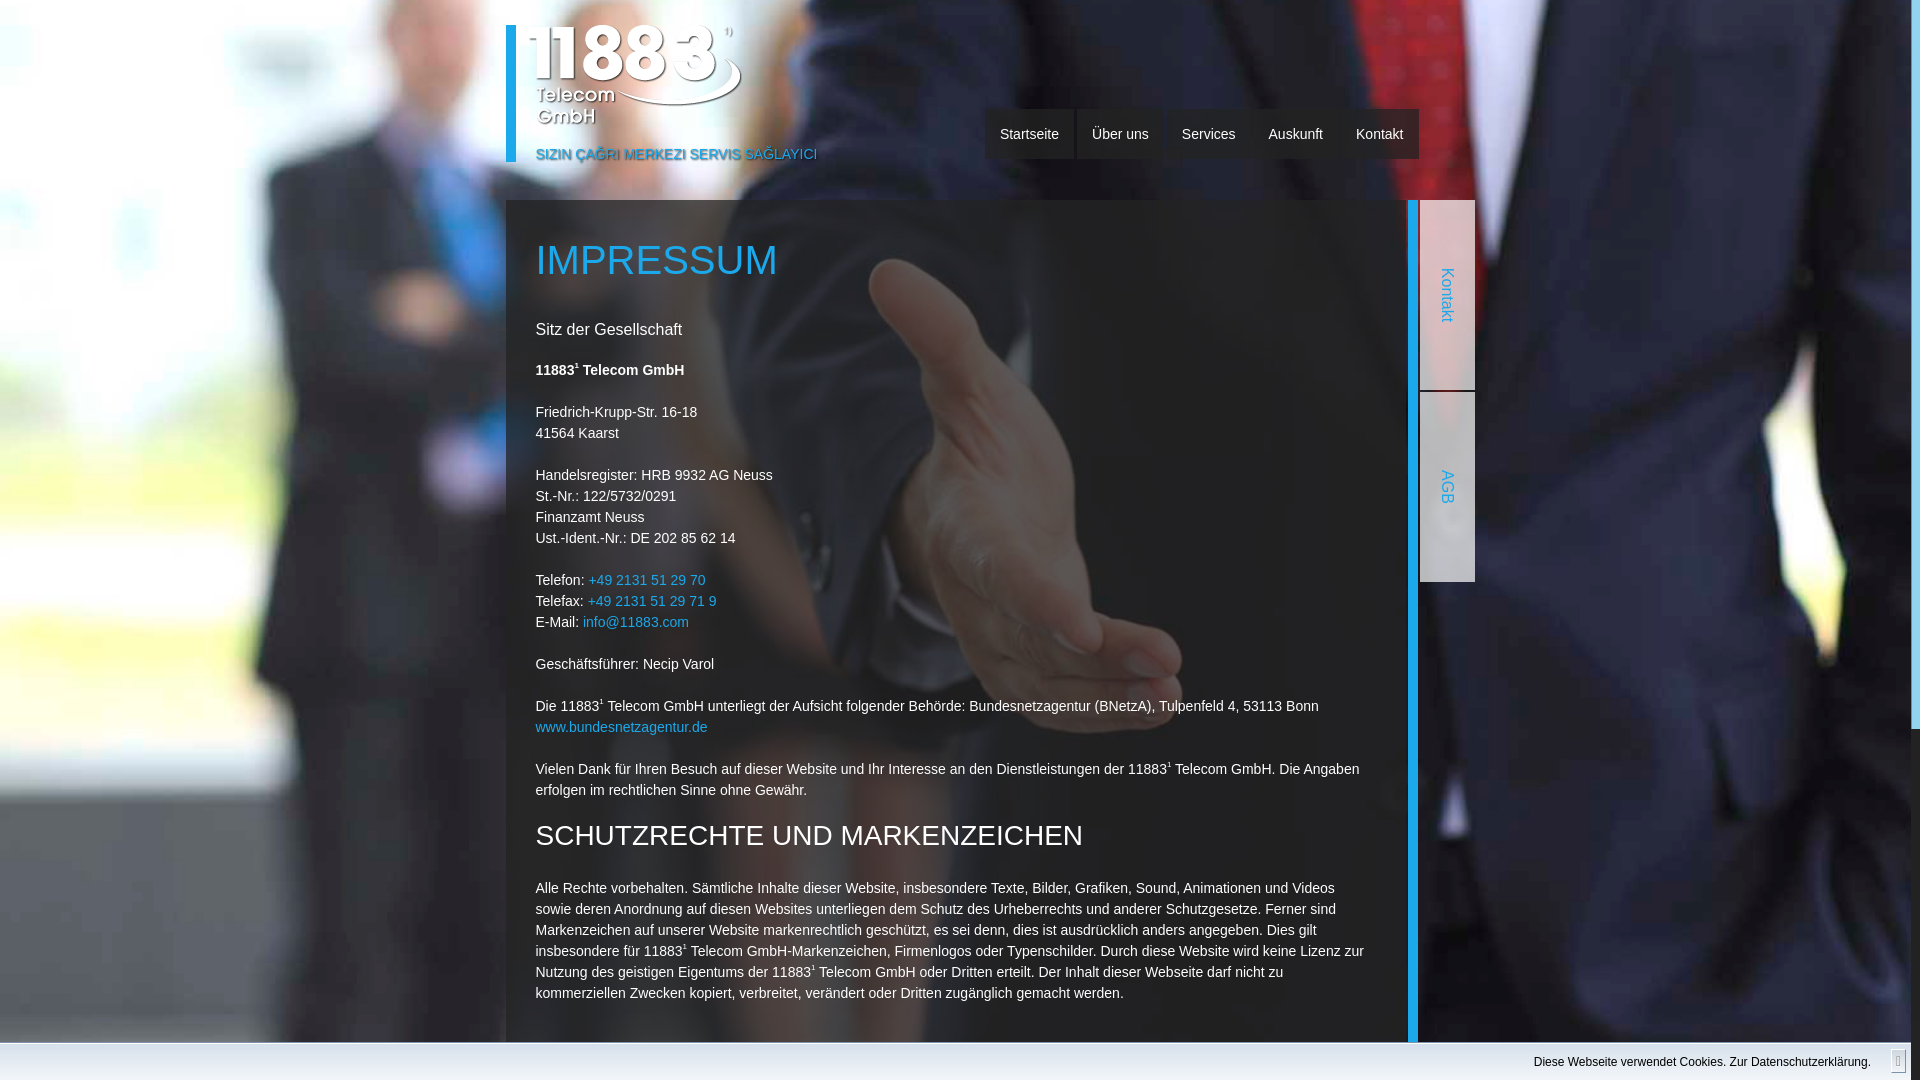 The image size is (1920, 1080). Describe the element at coordinates (646, 580) in the screenshot. I see `+49 2131 51 29 70` at that location.